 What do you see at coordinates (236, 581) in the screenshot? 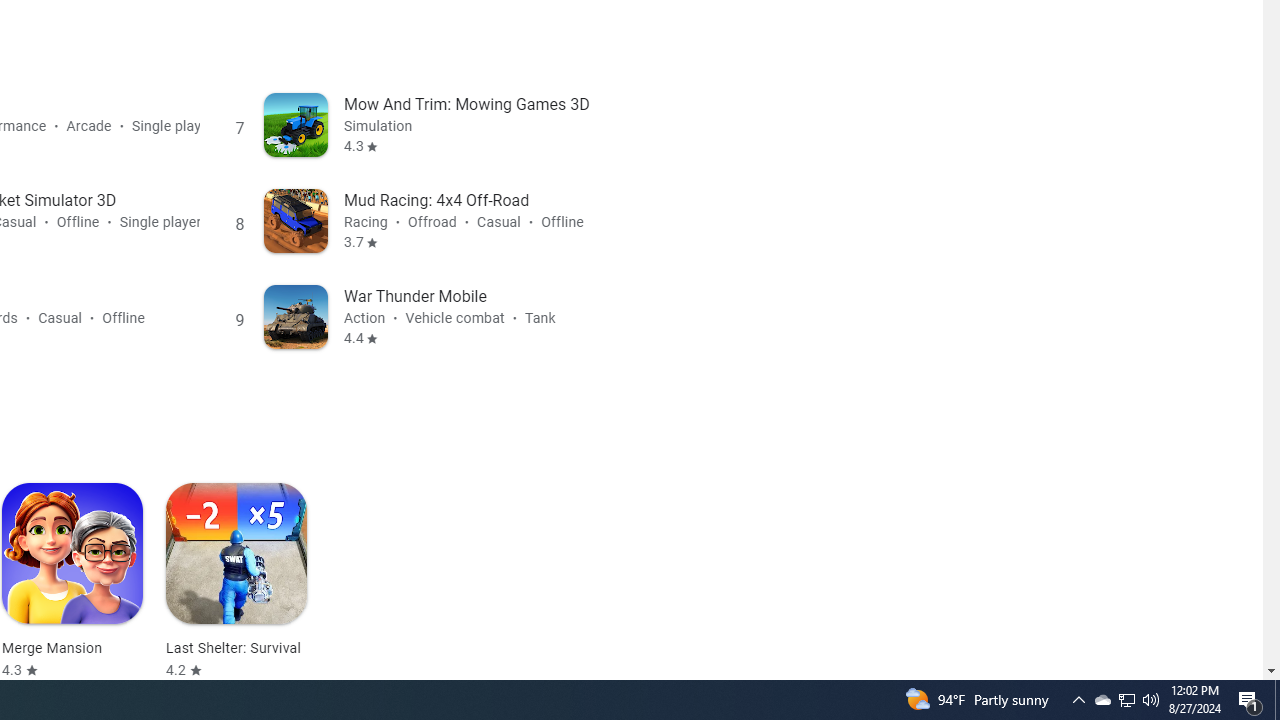
I see `Last Shelter: Survival Rated 4.2 stars out of five stars` at bounding box center [236, 581].